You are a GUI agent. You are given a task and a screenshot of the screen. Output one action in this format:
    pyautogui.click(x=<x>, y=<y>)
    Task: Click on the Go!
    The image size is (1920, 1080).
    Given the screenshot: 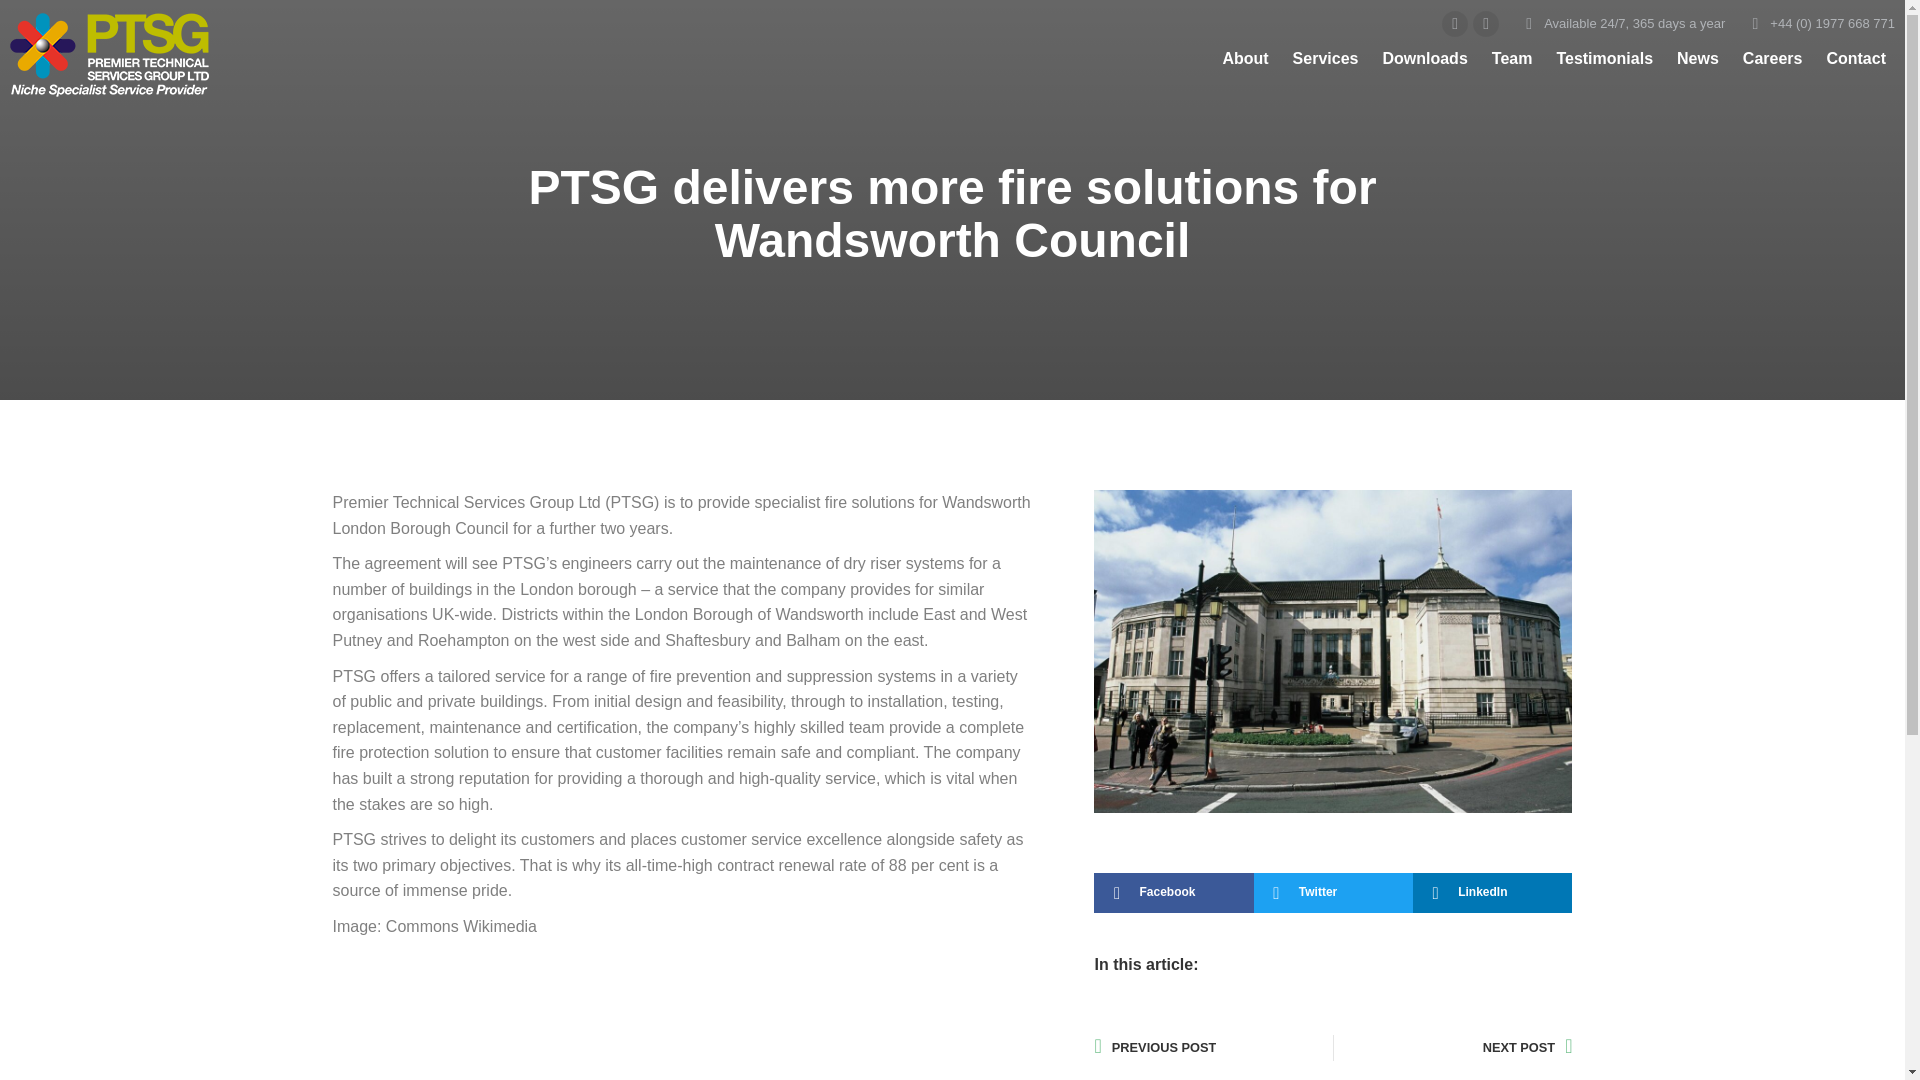 What is the action you would take?
    pyautogui.click(x=30, y=22)
    